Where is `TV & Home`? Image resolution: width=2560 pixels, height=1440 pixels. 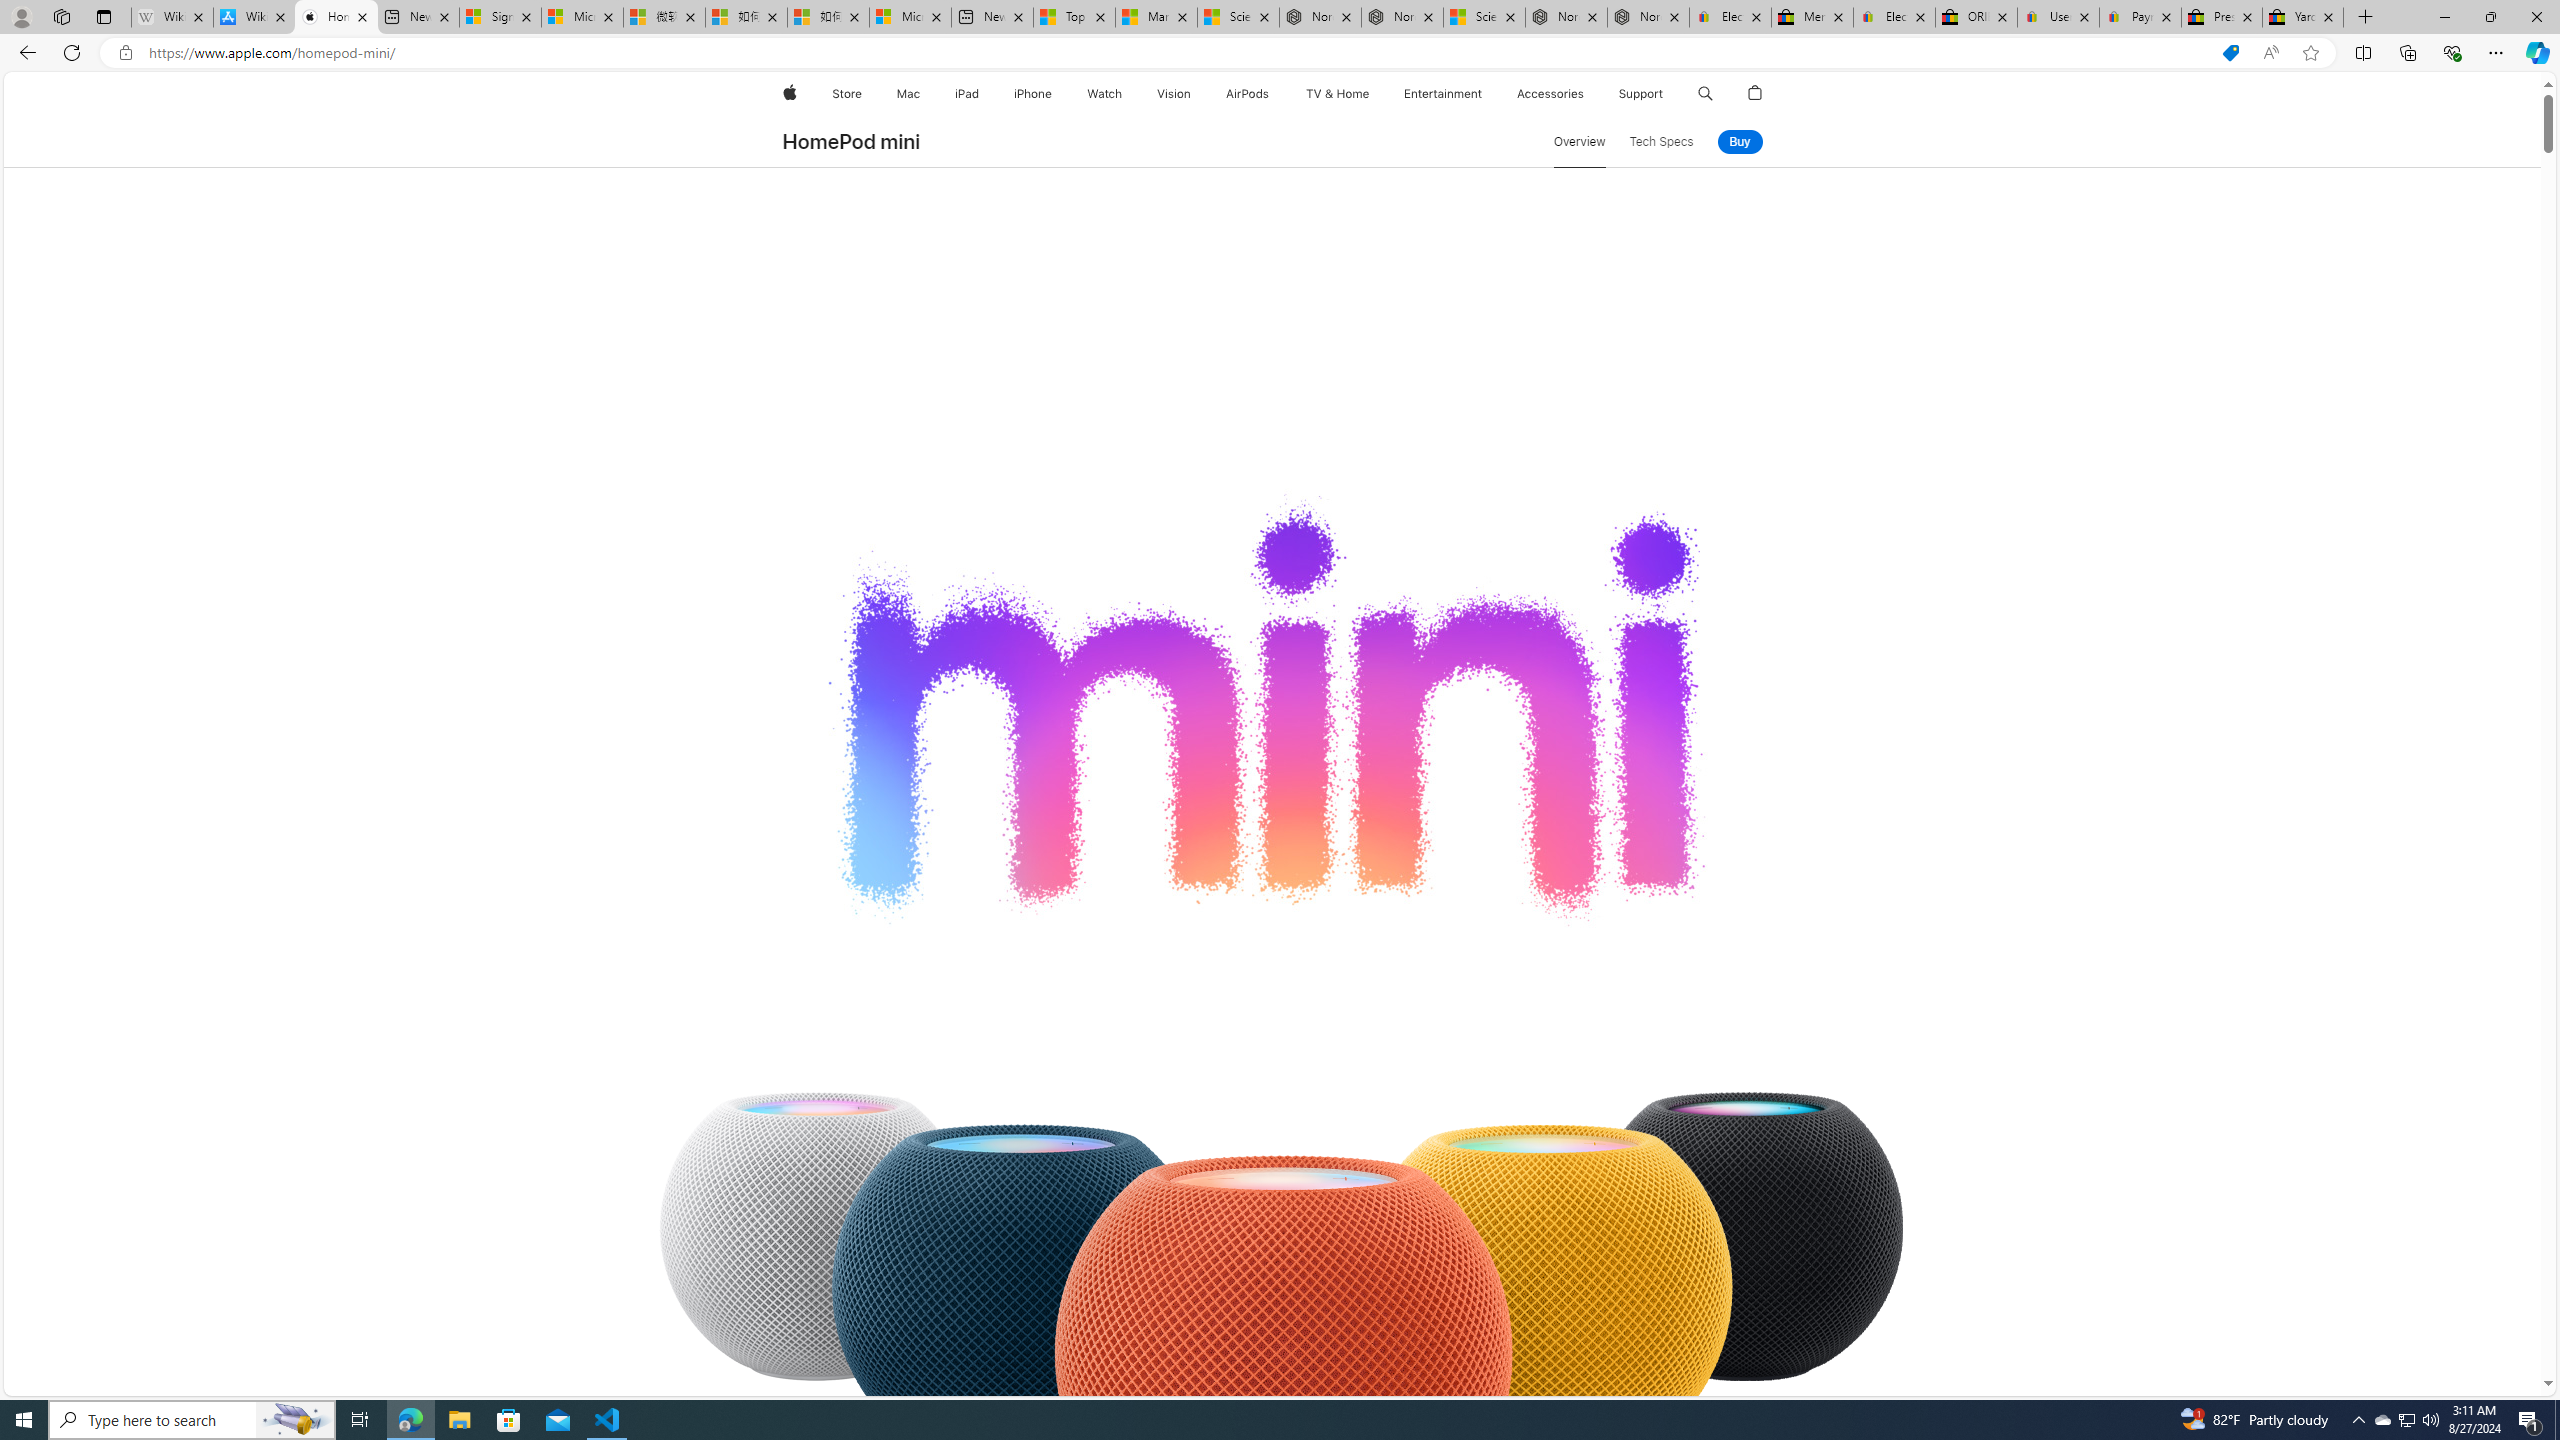 TV & Home is located at coordinates (1336, 94).